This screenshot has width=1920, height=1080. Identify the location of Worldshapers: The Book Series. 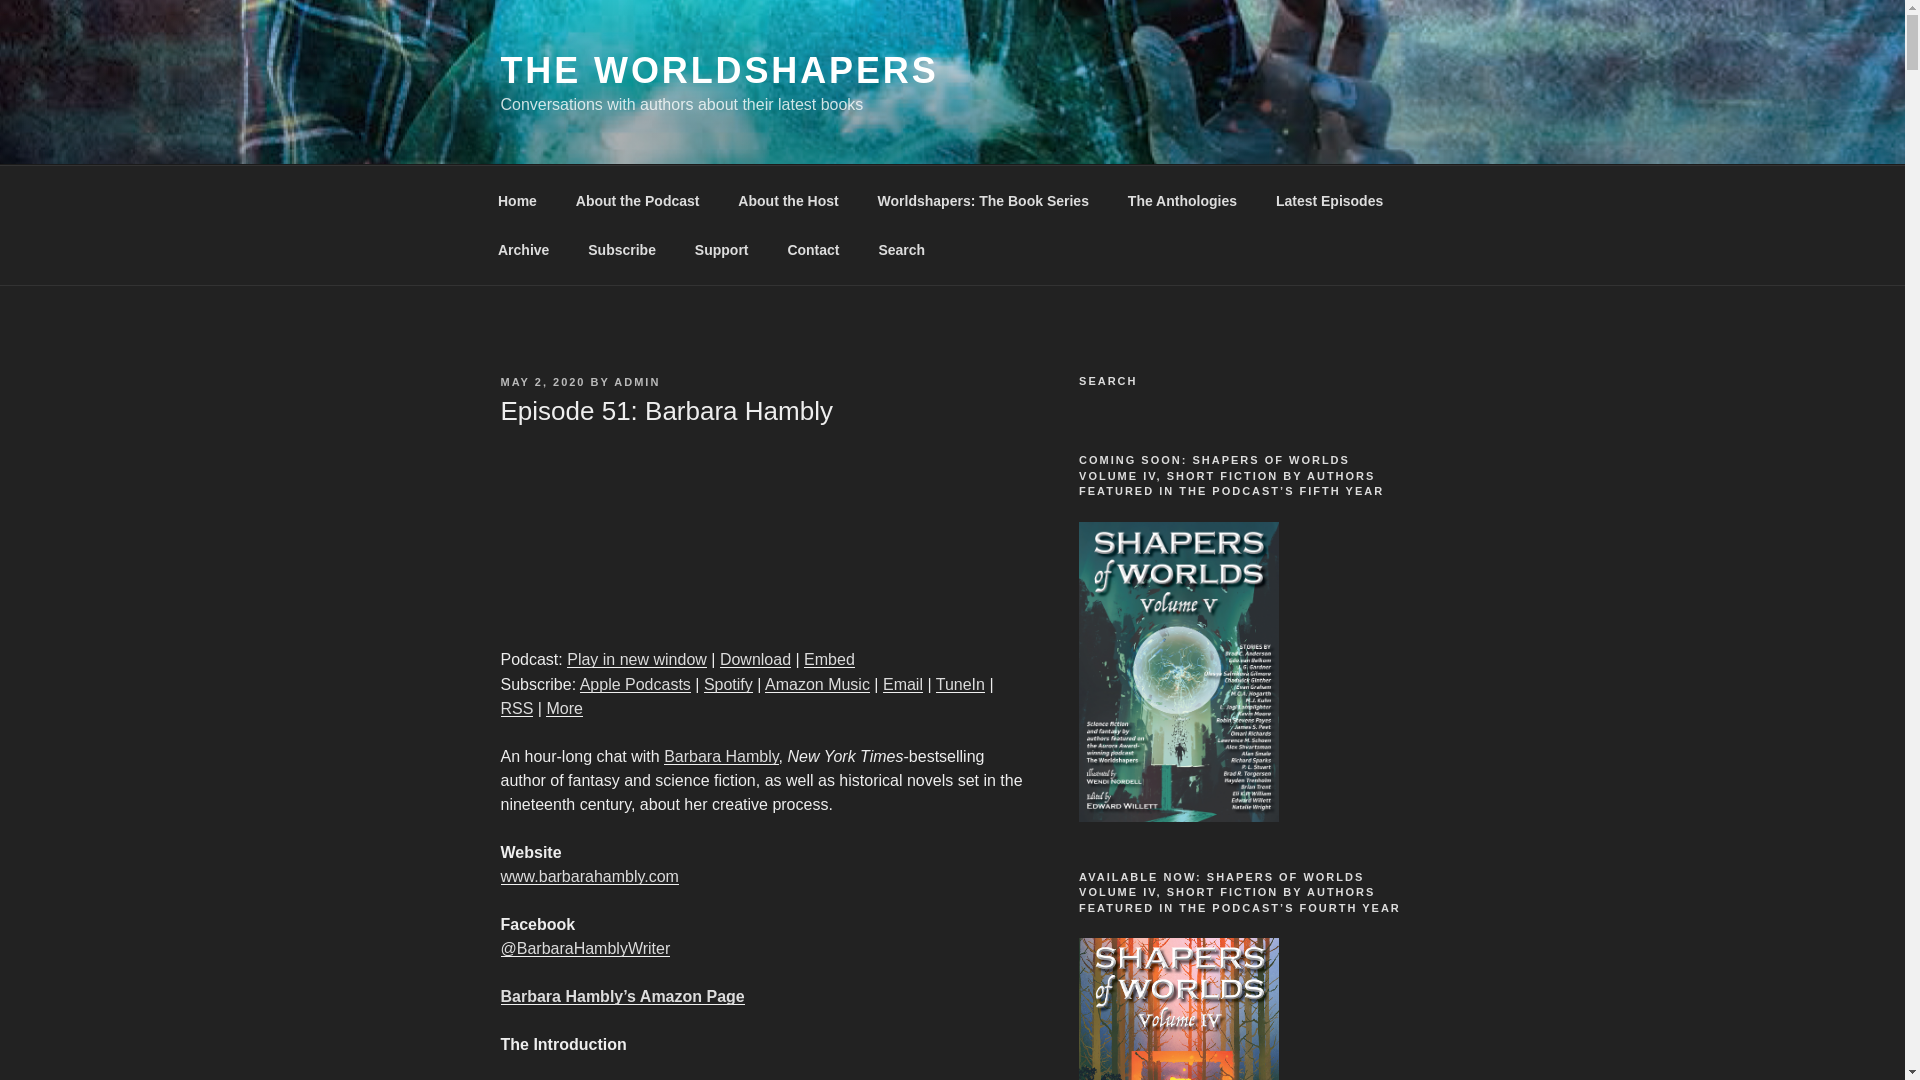
(982, 200).